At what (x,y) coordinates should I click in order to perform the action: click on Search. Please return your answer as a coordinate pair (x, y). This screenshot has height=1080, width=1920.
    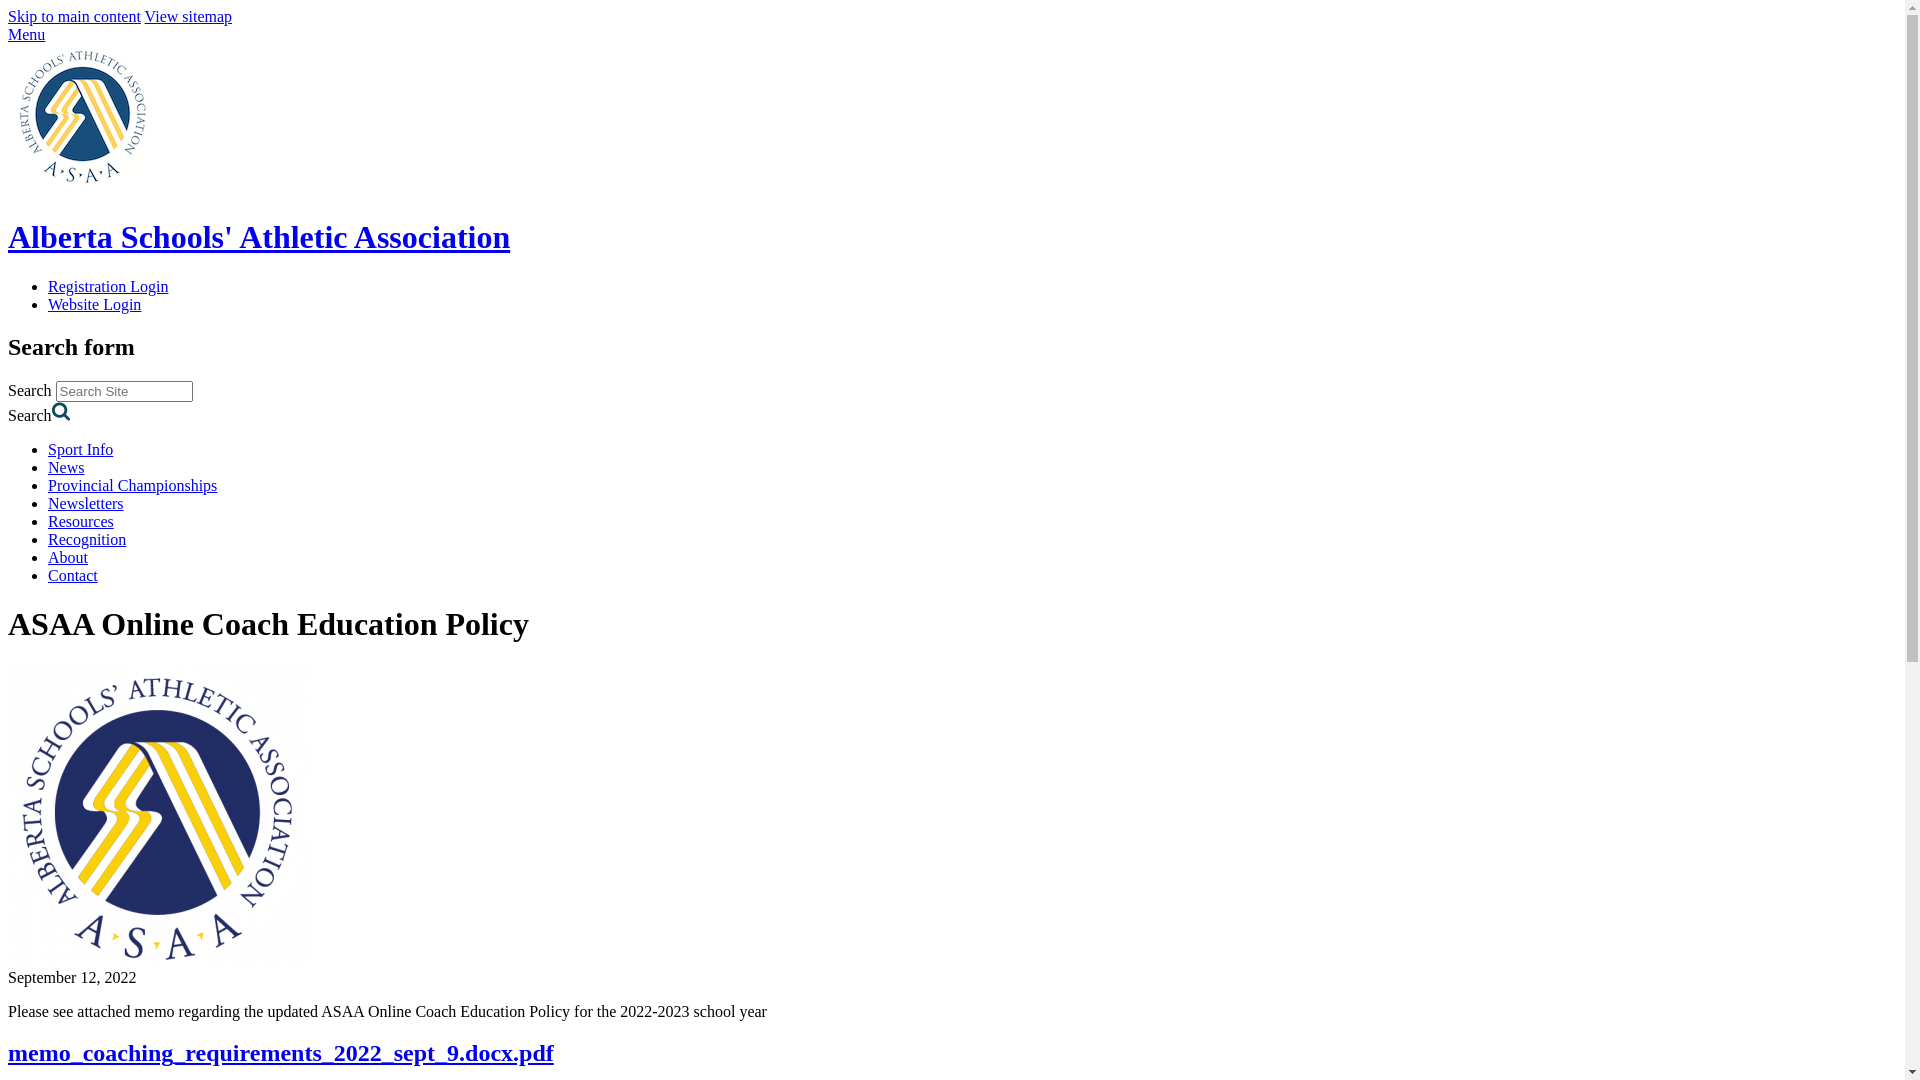
    Looking at the image, I should click on (62, 412).